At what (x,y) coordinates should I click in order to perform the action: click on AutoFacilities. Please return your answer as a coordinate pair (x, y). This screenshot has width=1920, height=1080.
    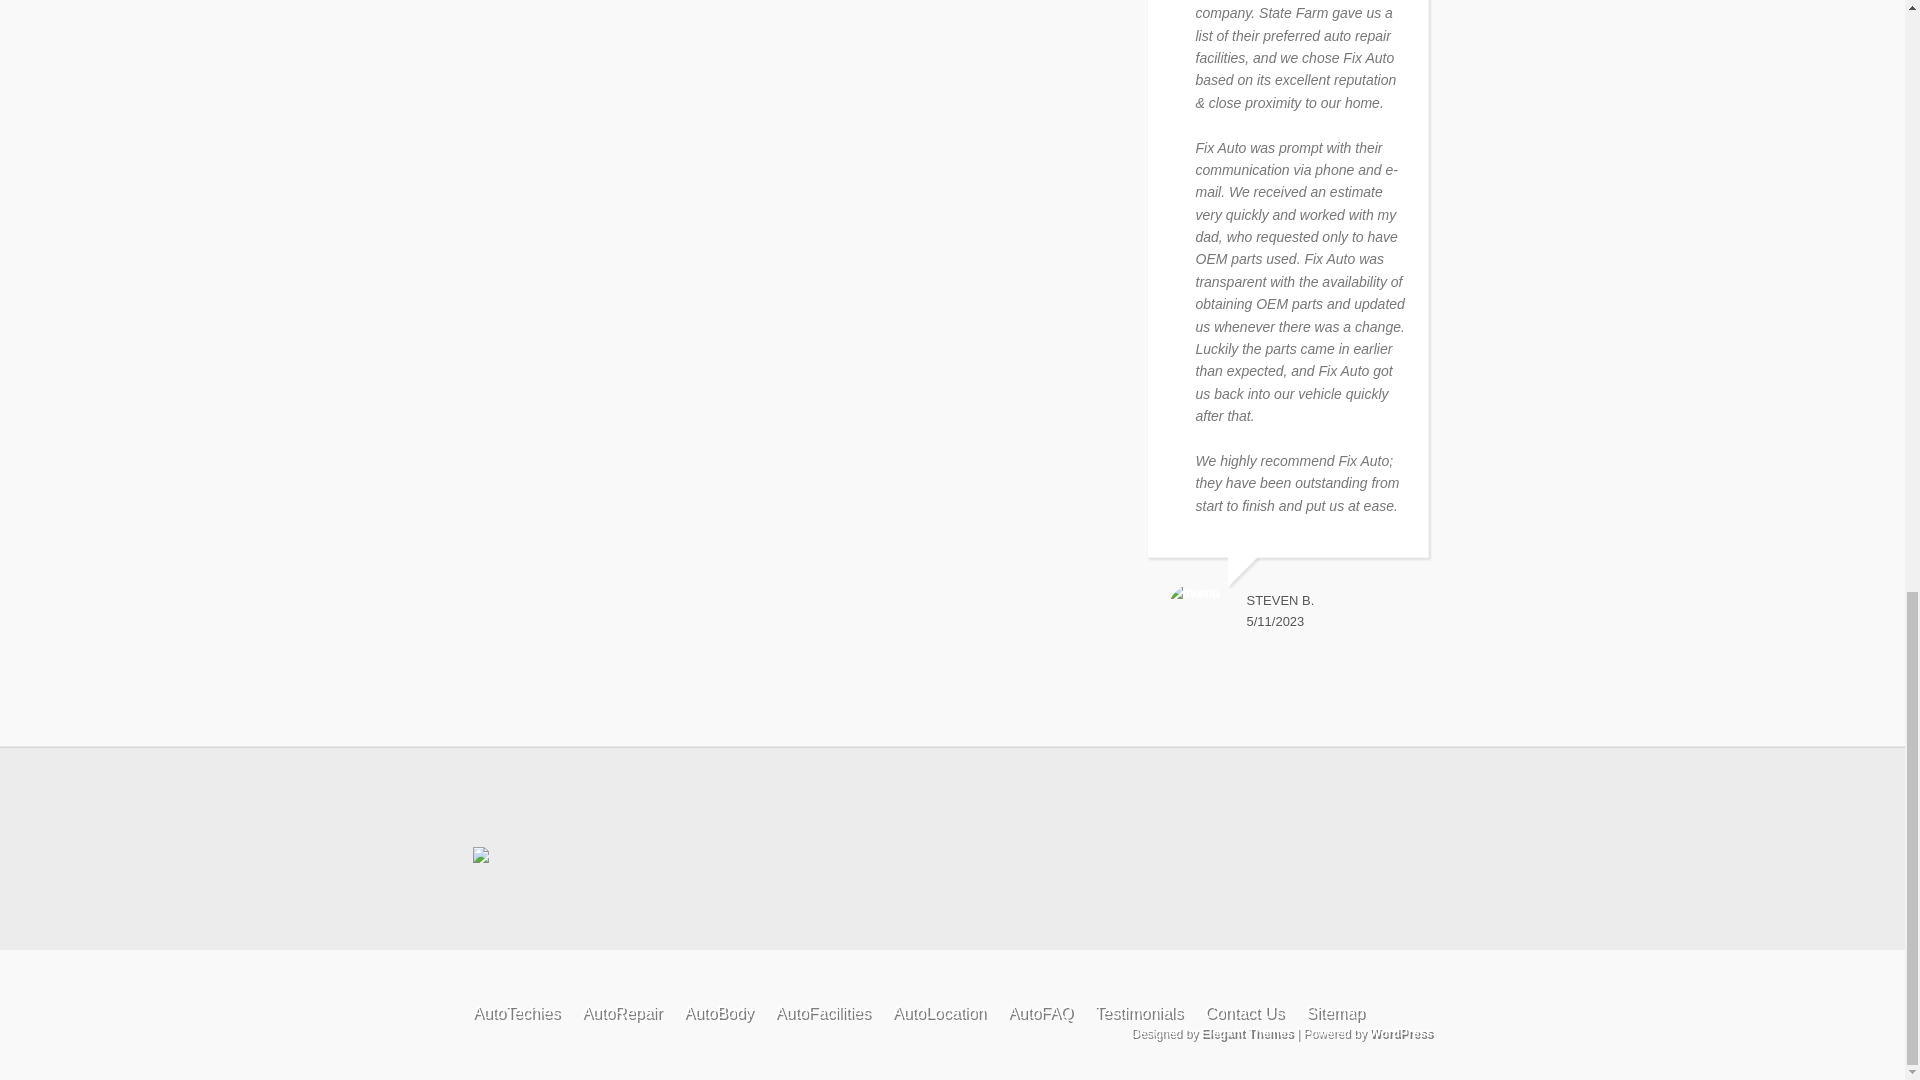
    Looking at the image, I should click on (822, 1012).